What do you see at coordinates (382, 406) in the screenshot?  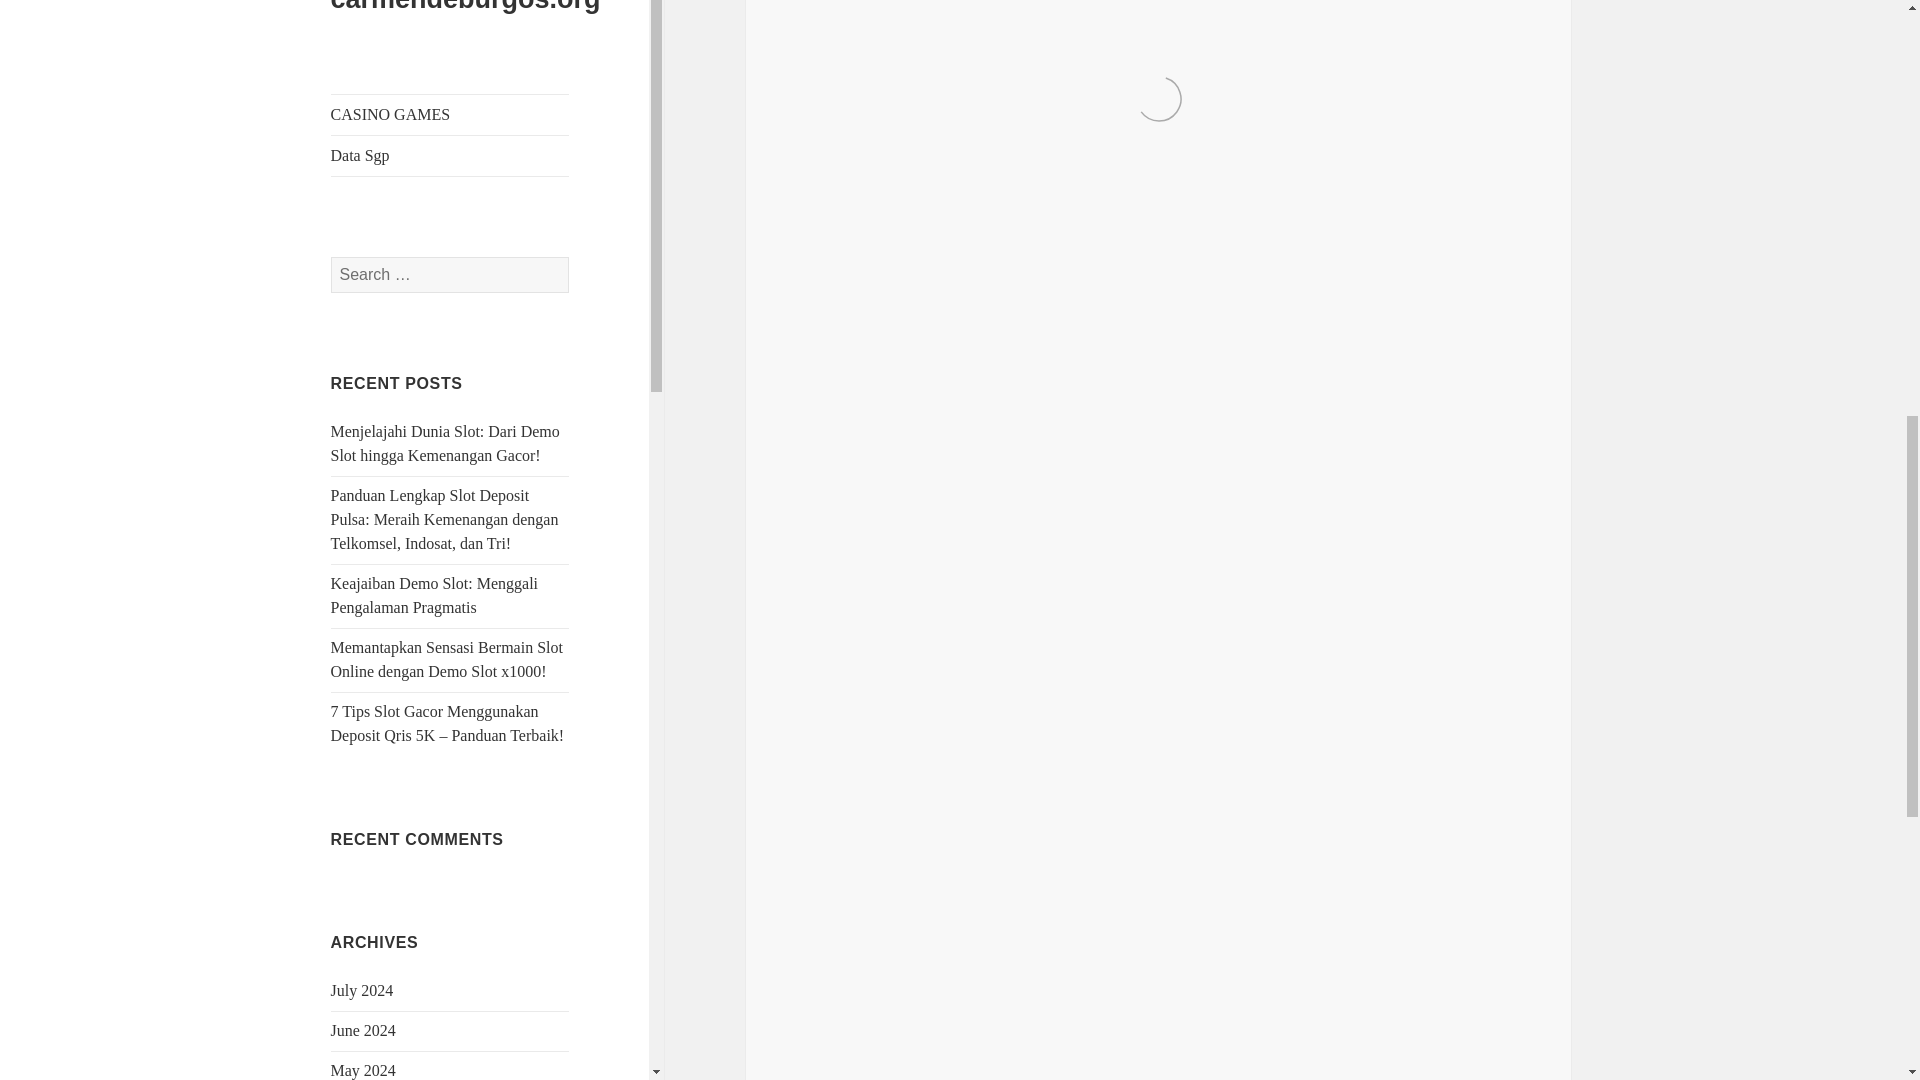 I see `September 2023` at bounding box center [382, 406].